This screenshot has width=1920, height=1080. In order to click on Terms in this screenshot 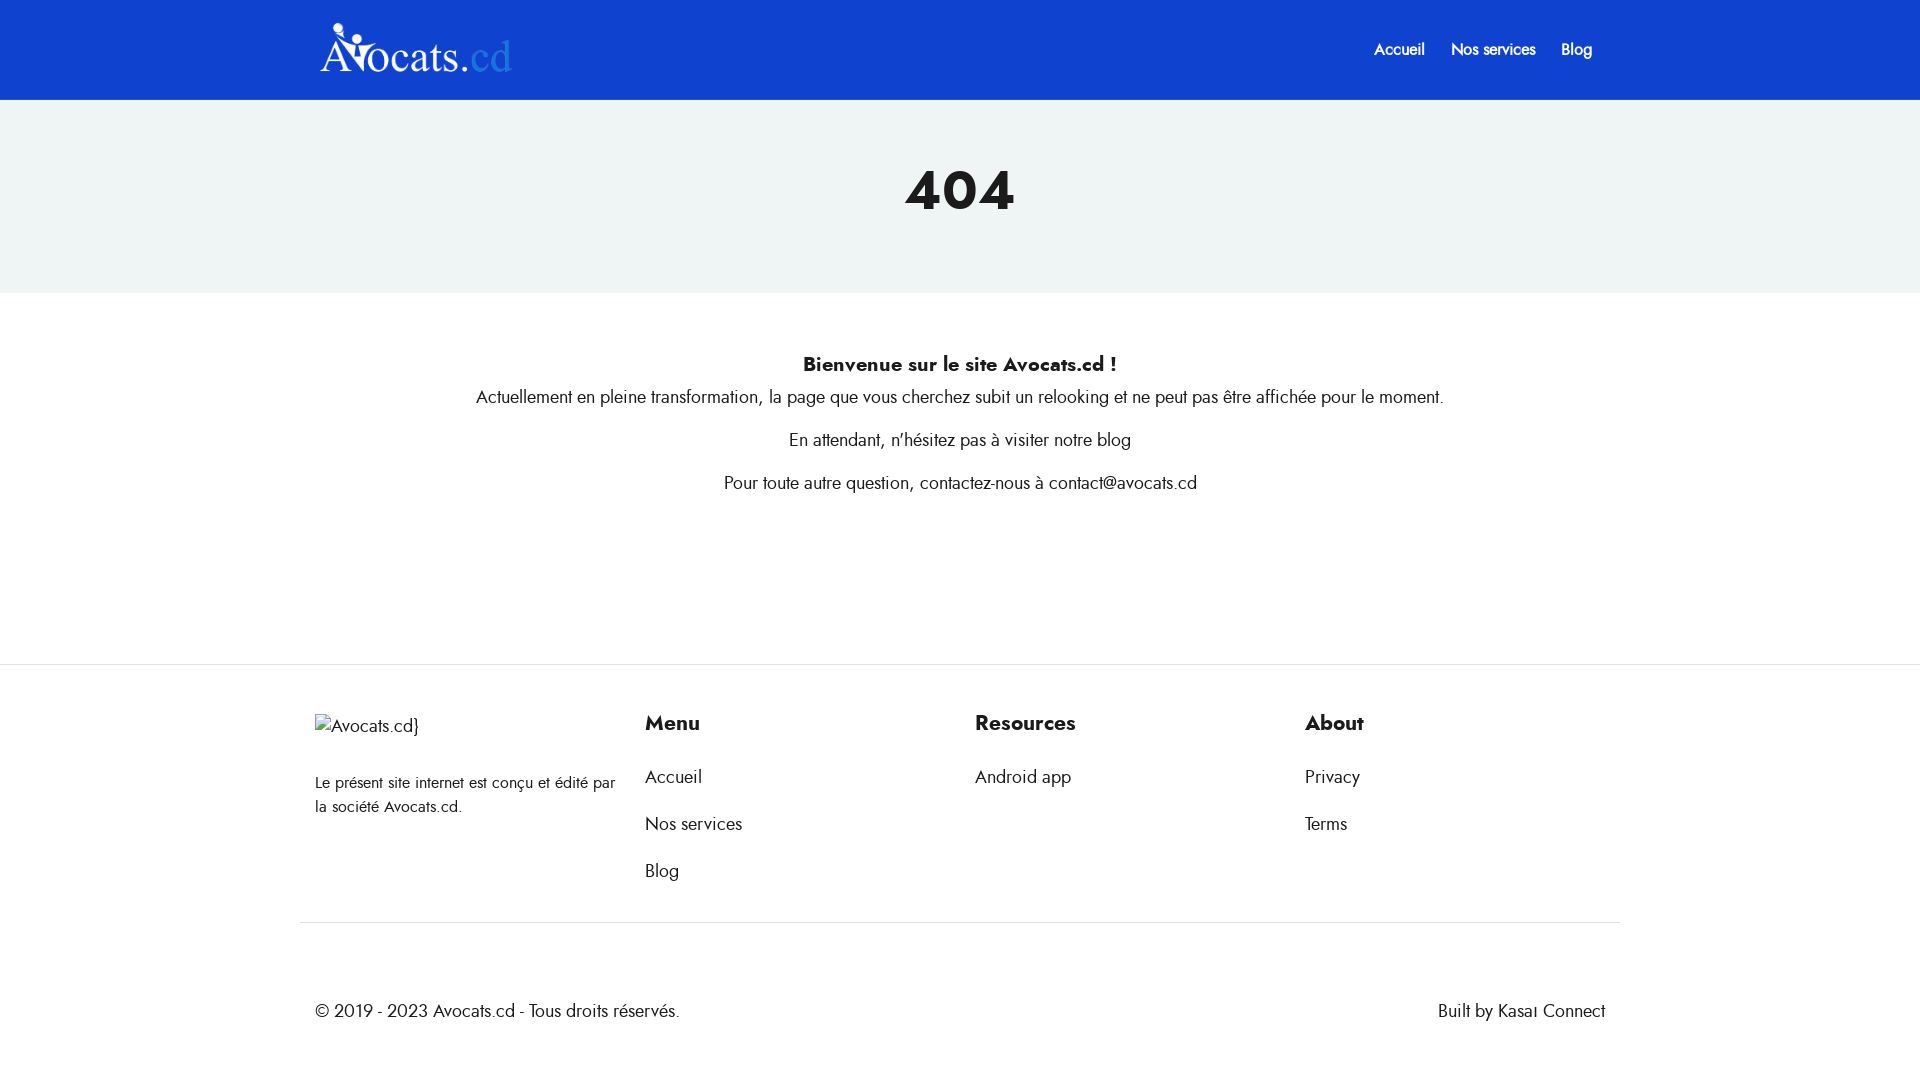, I will do `click(1326, 825)`.